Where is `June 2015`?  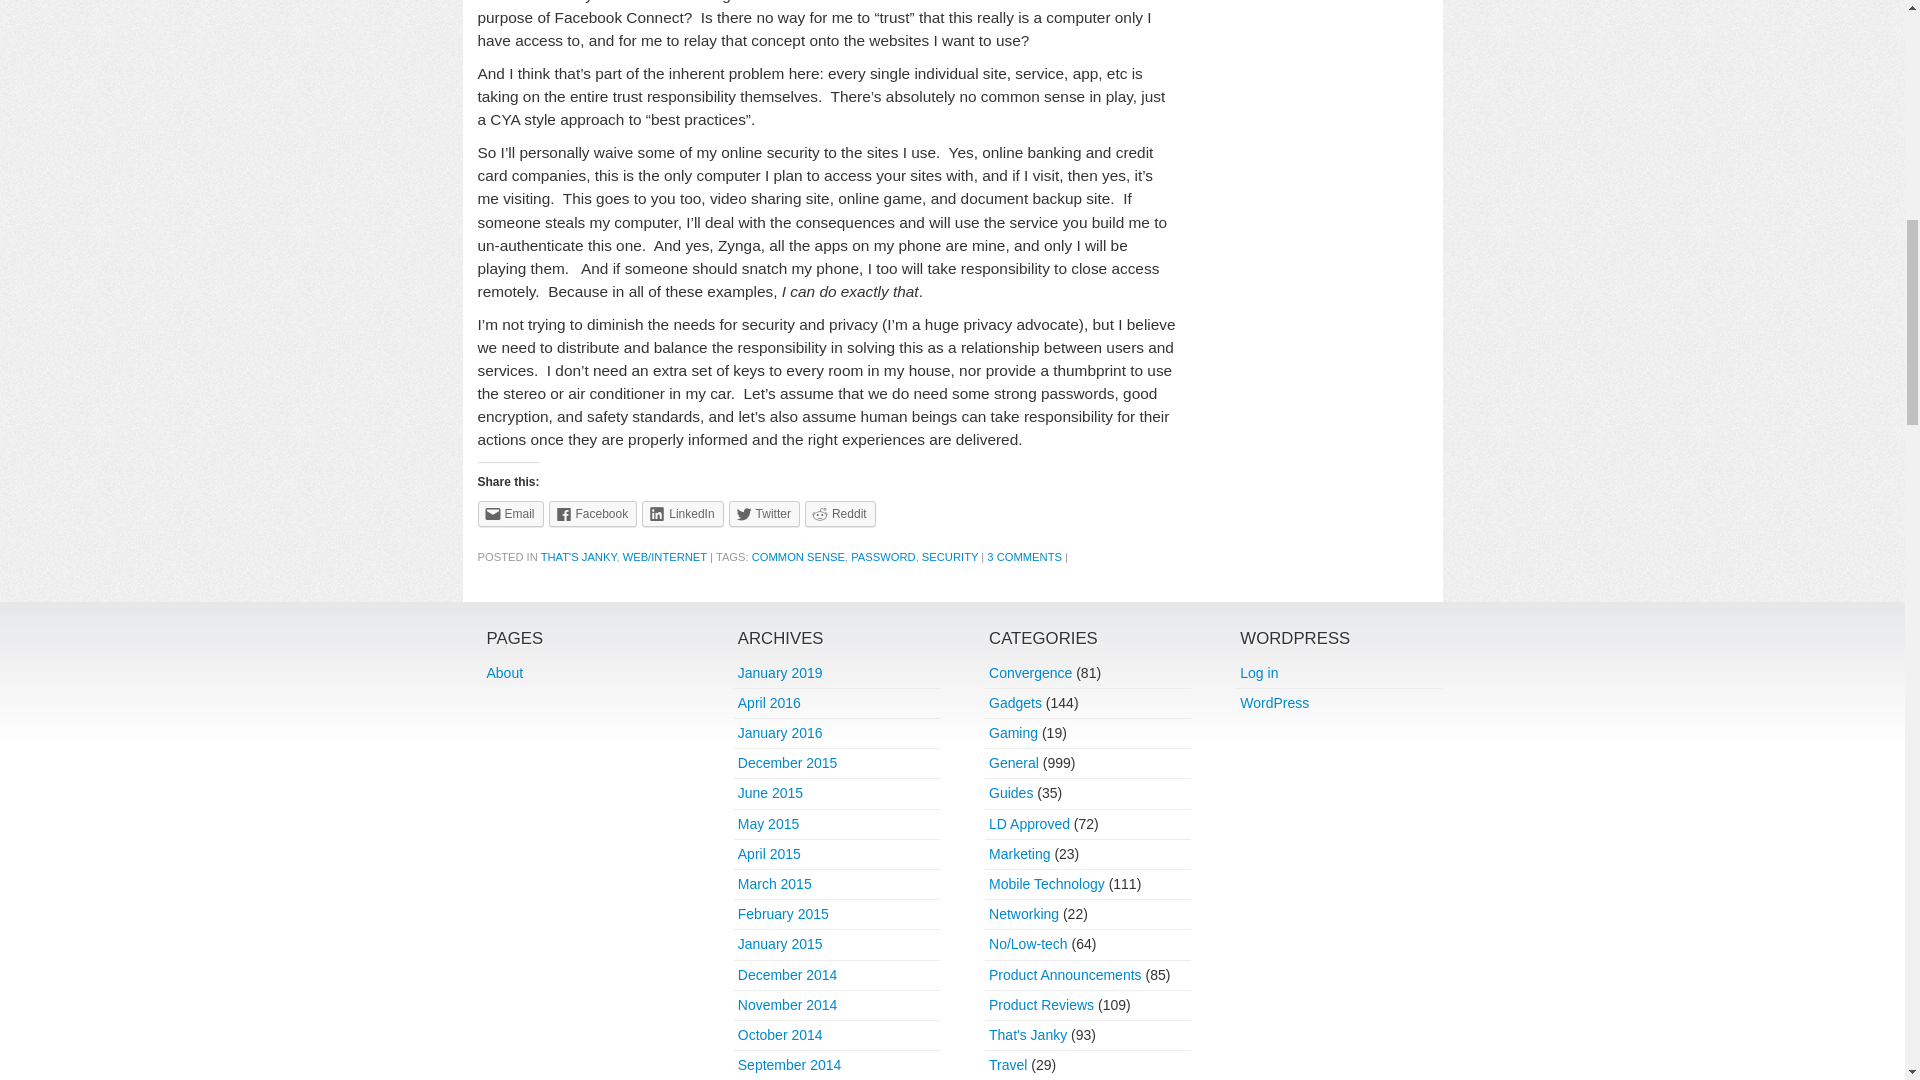
June 2015 is located at coordinates (770, 793).